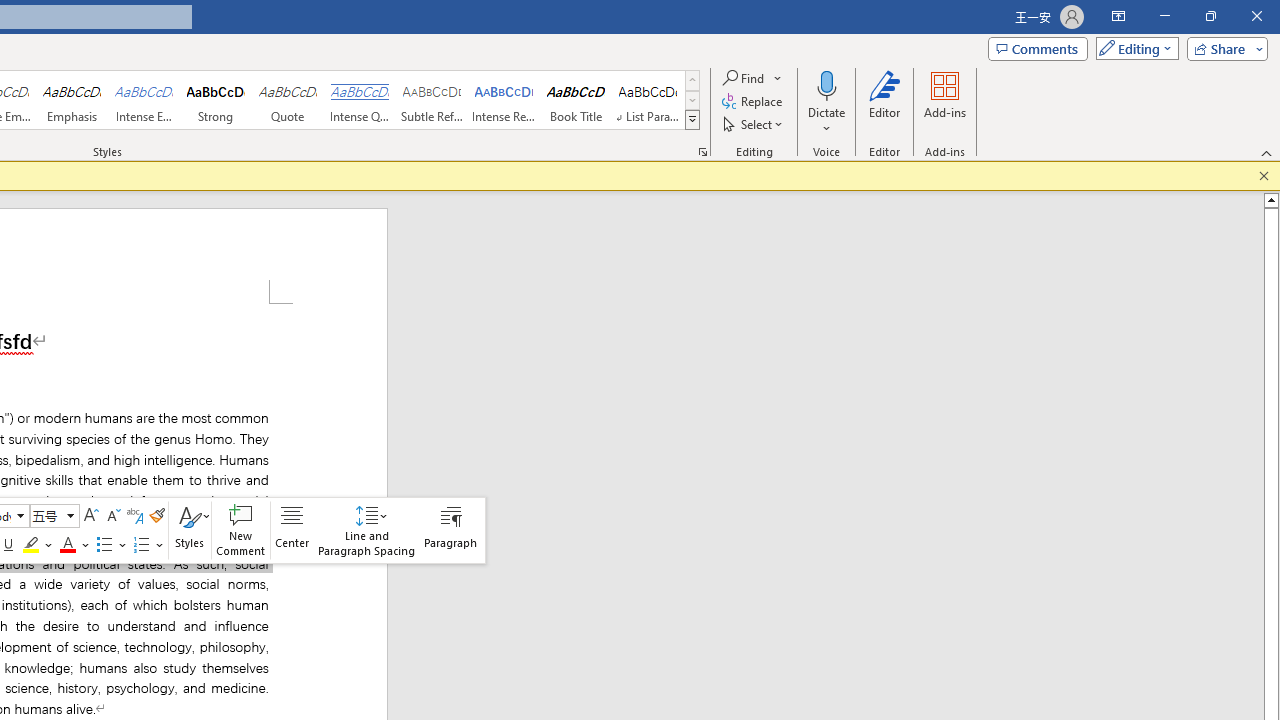 The height and width of the screenshot is (720, 1280). What do you see at coordinates (359, 100) in the screenshot?
I see `Intense Quote` at bounding box center [359, 100].